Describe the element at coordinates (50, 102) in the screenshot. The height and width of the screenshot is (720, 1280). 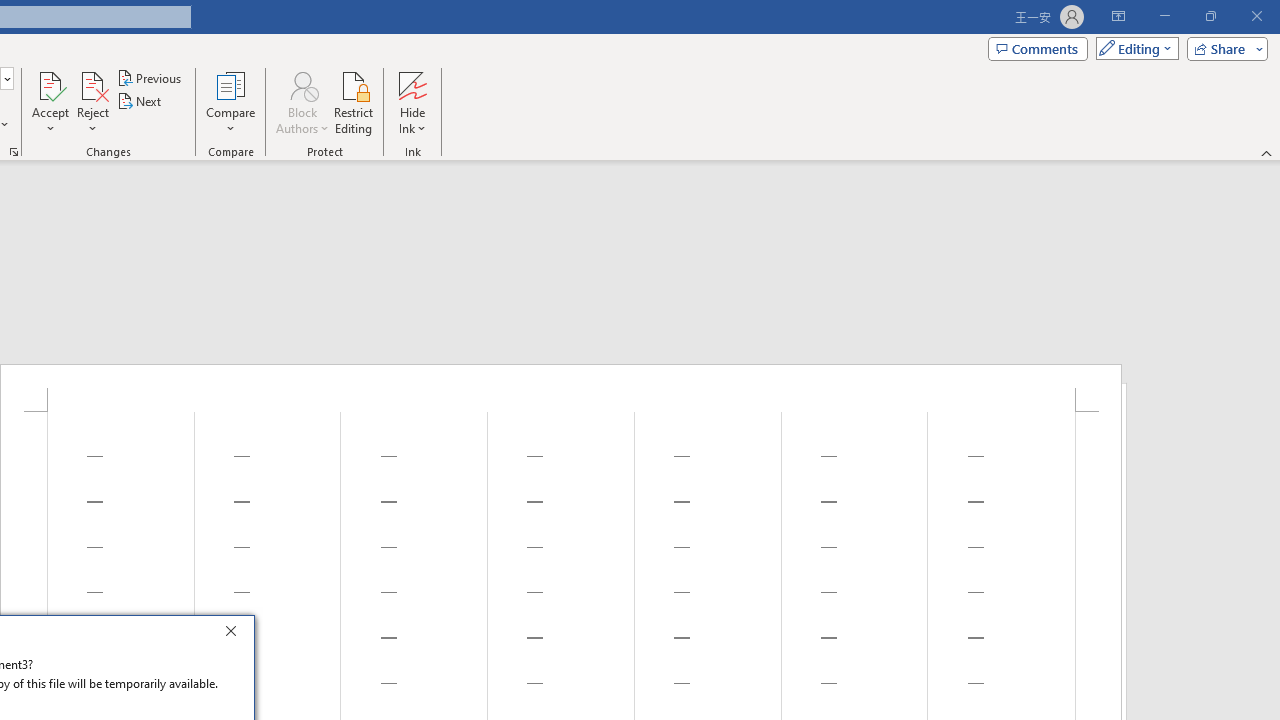
I see `Accept` at that location.